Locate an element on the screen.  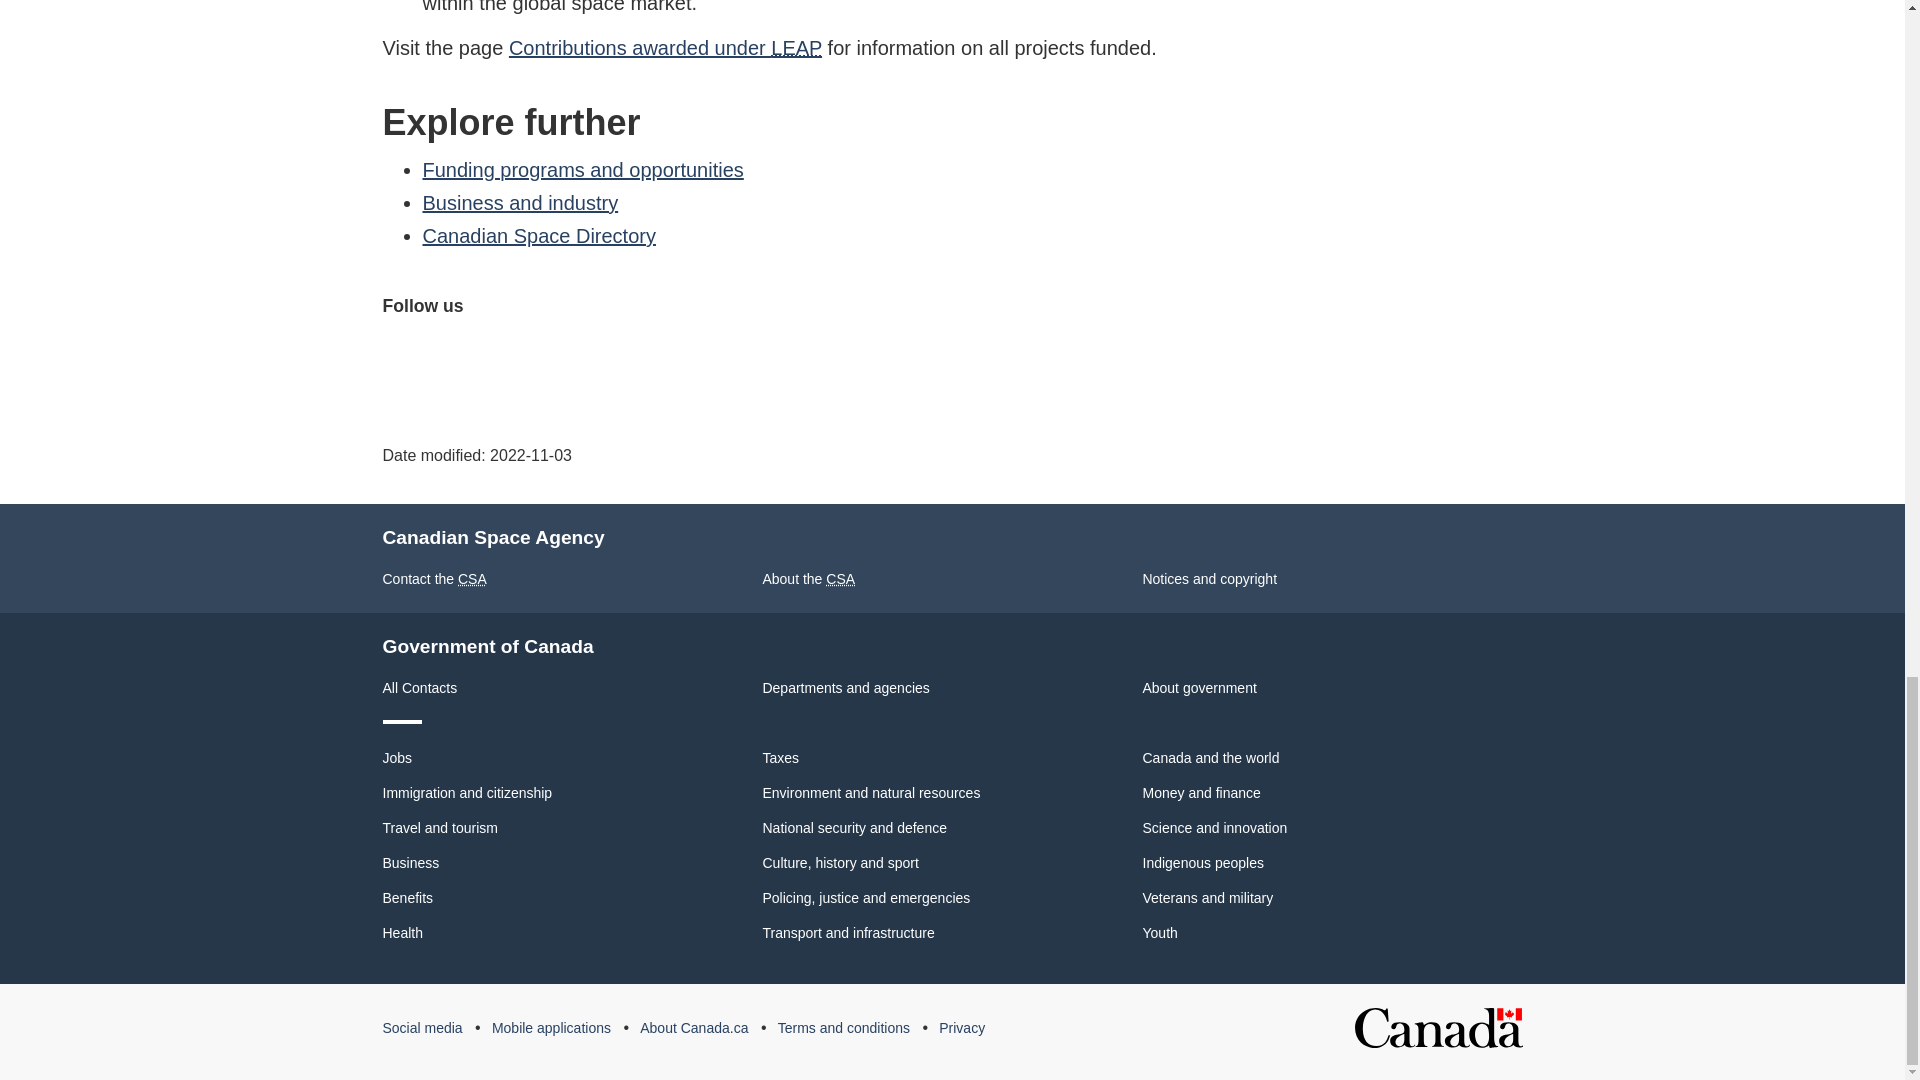
Funding programs and opportunities is located at coordinates (582, 170).